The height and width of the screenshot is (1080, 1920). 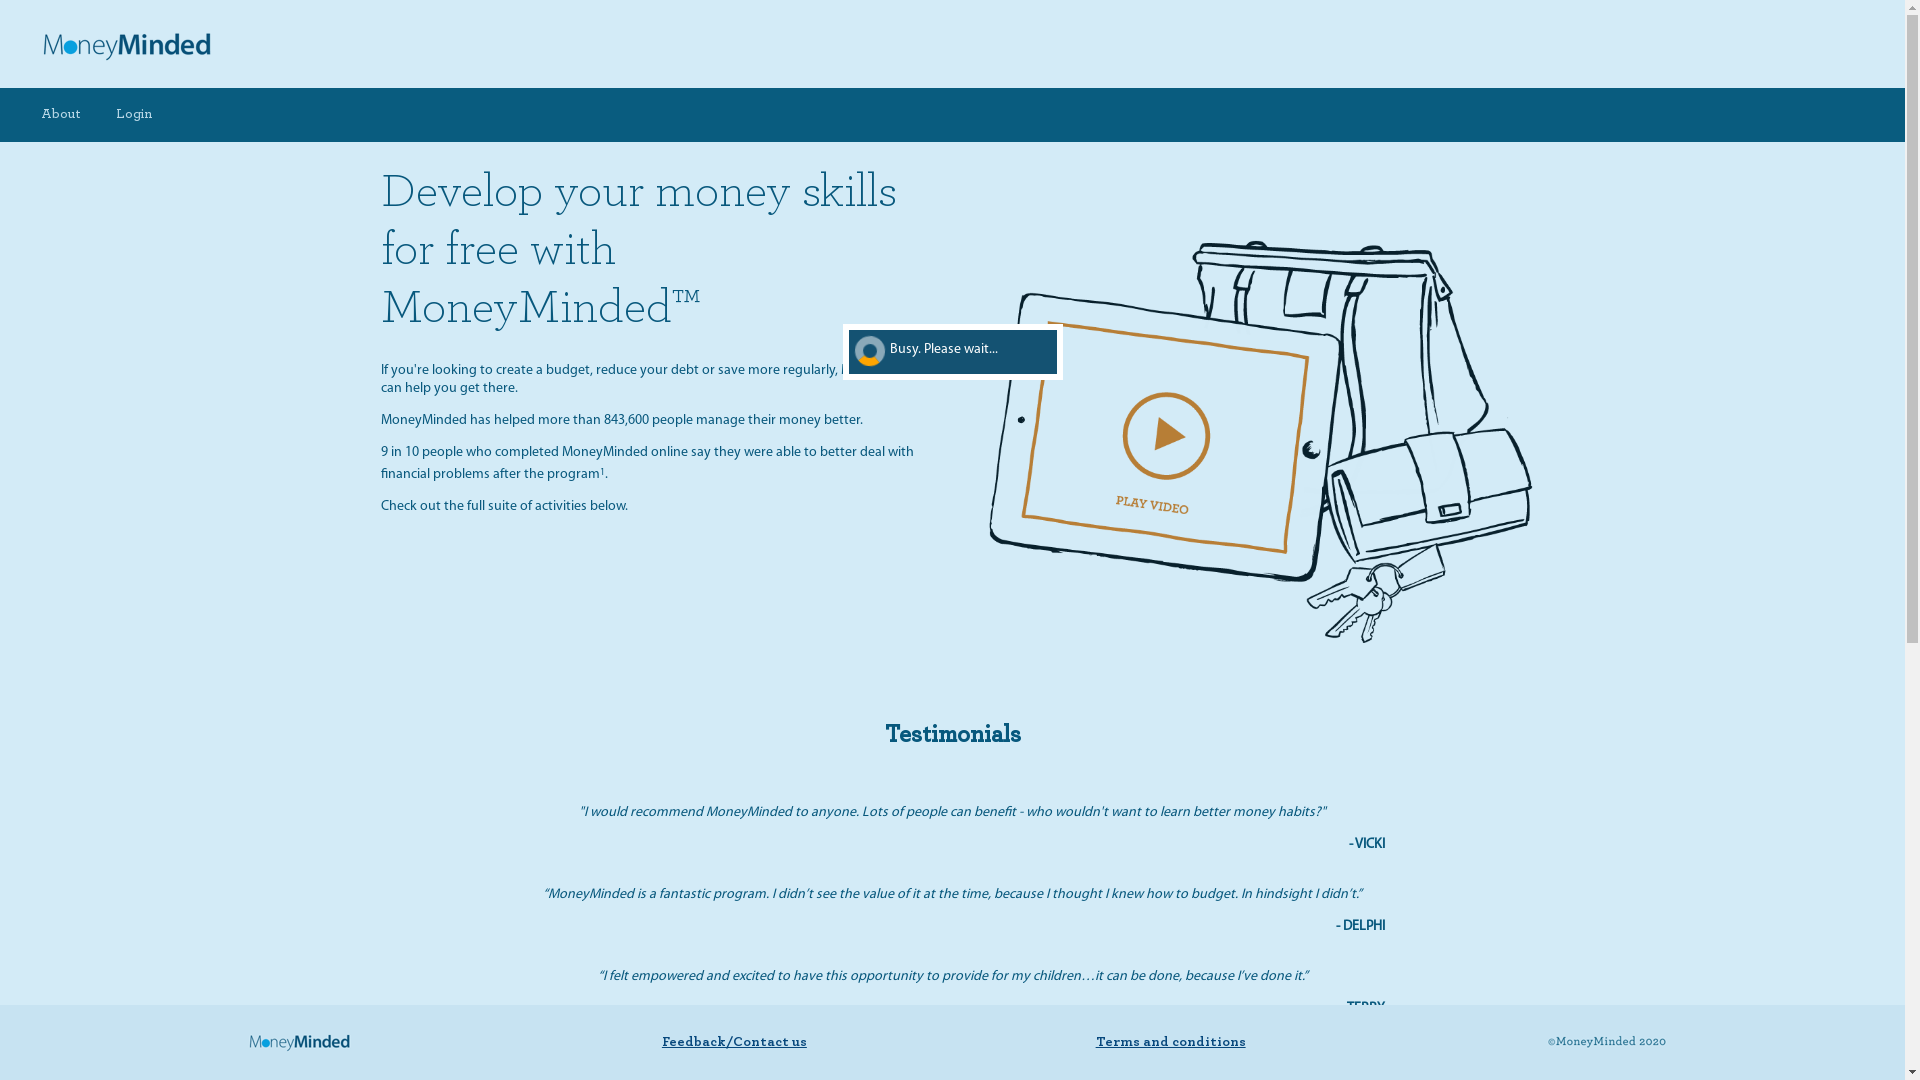 What do you see at coordinates (734, 1041) in the screenshot?
I see `Feedback/Contact us` at bounding box center [734, 1041].